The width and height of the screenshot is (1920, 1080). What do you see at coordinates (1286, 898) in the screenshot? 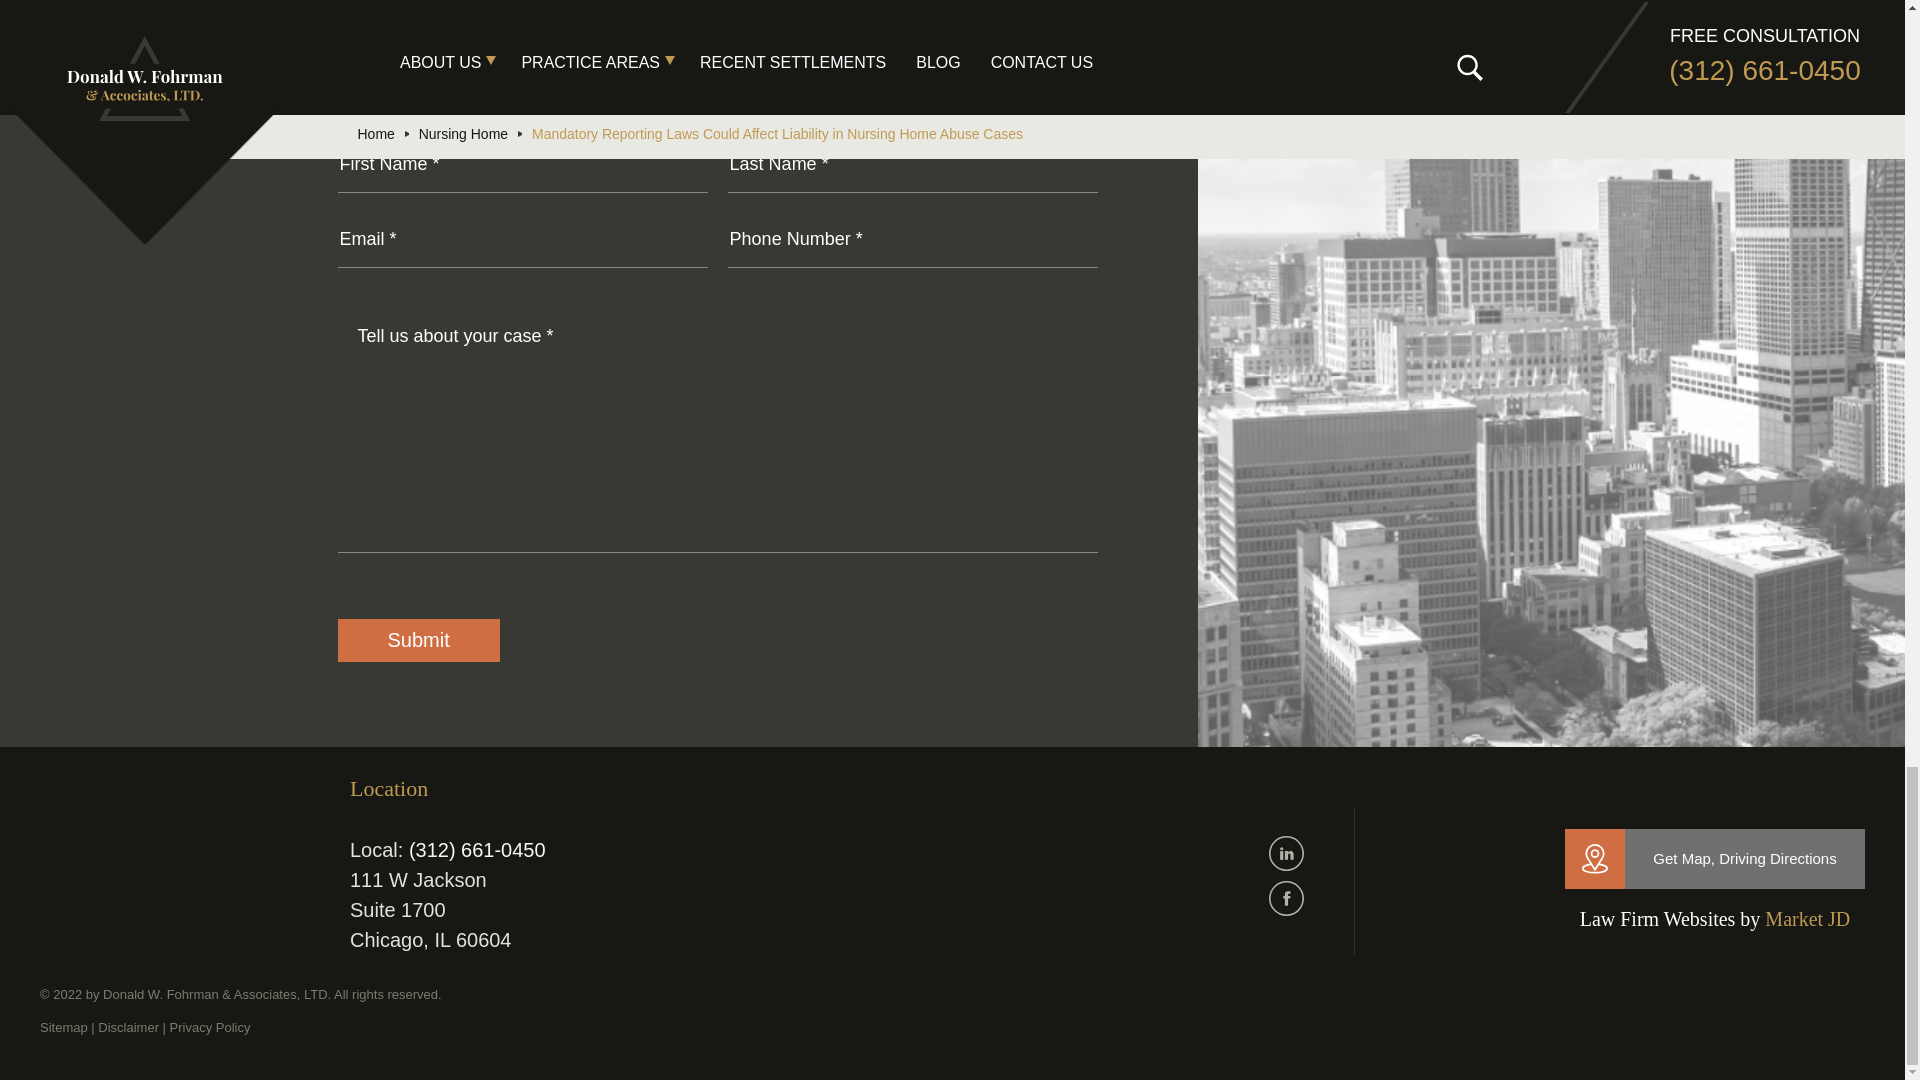
I see `facebook` at bounding box center [1286, 898].